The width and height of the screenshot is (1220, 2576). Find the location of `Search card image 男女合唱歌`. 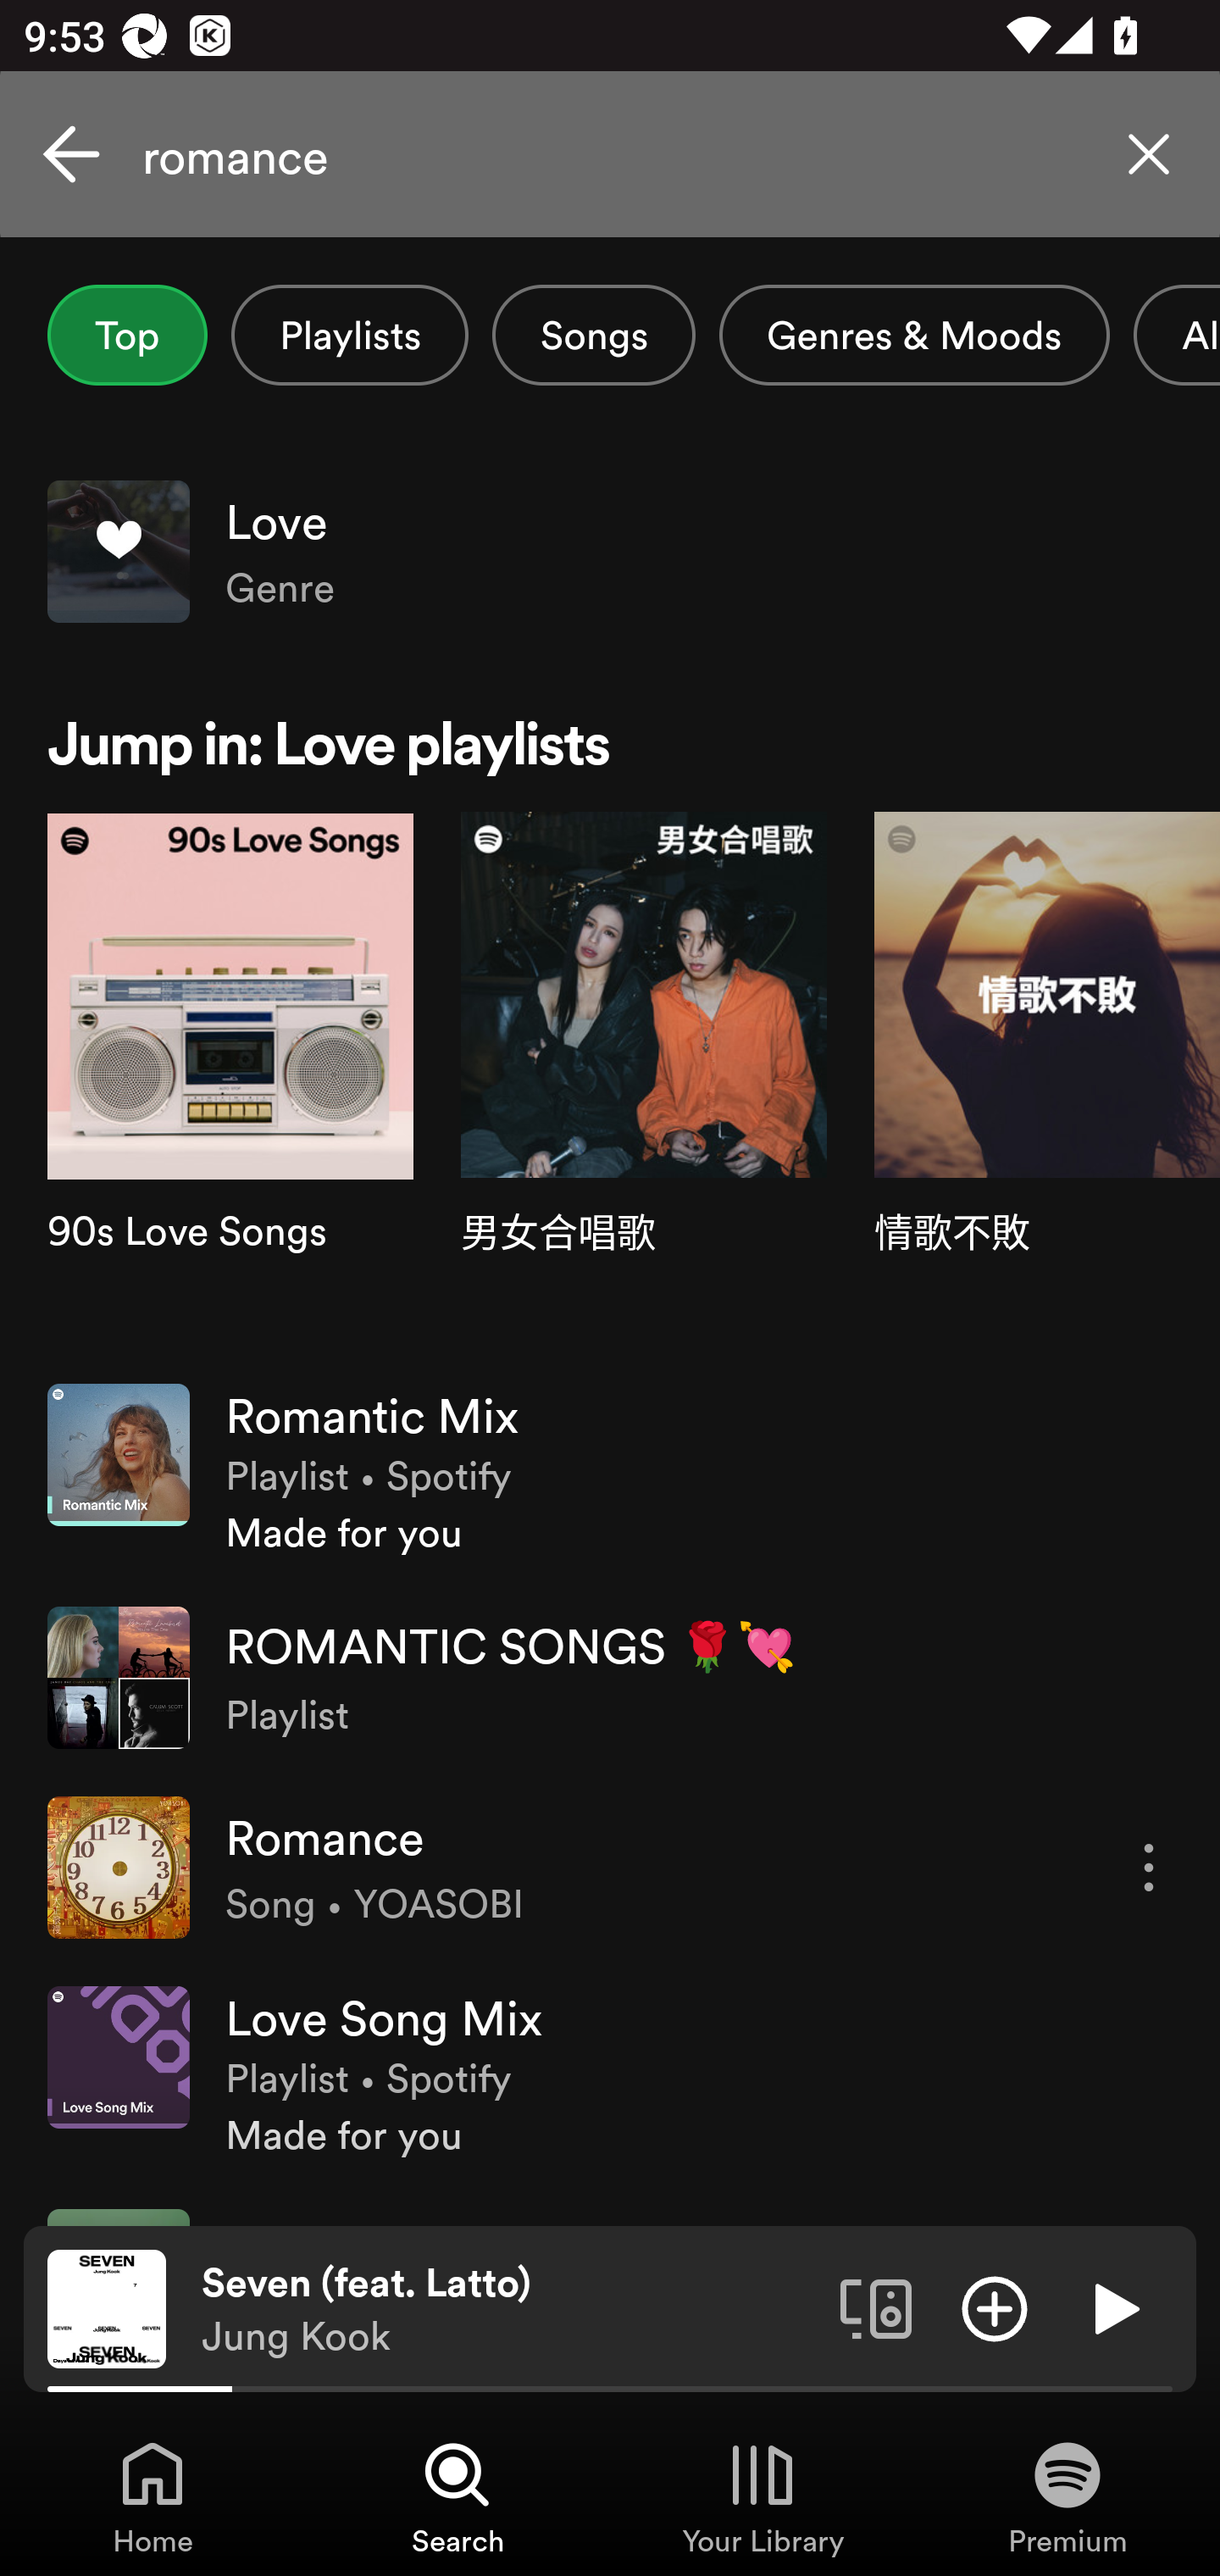

Search card image 男女合唱歌 is located at coordinates (644, 1085).